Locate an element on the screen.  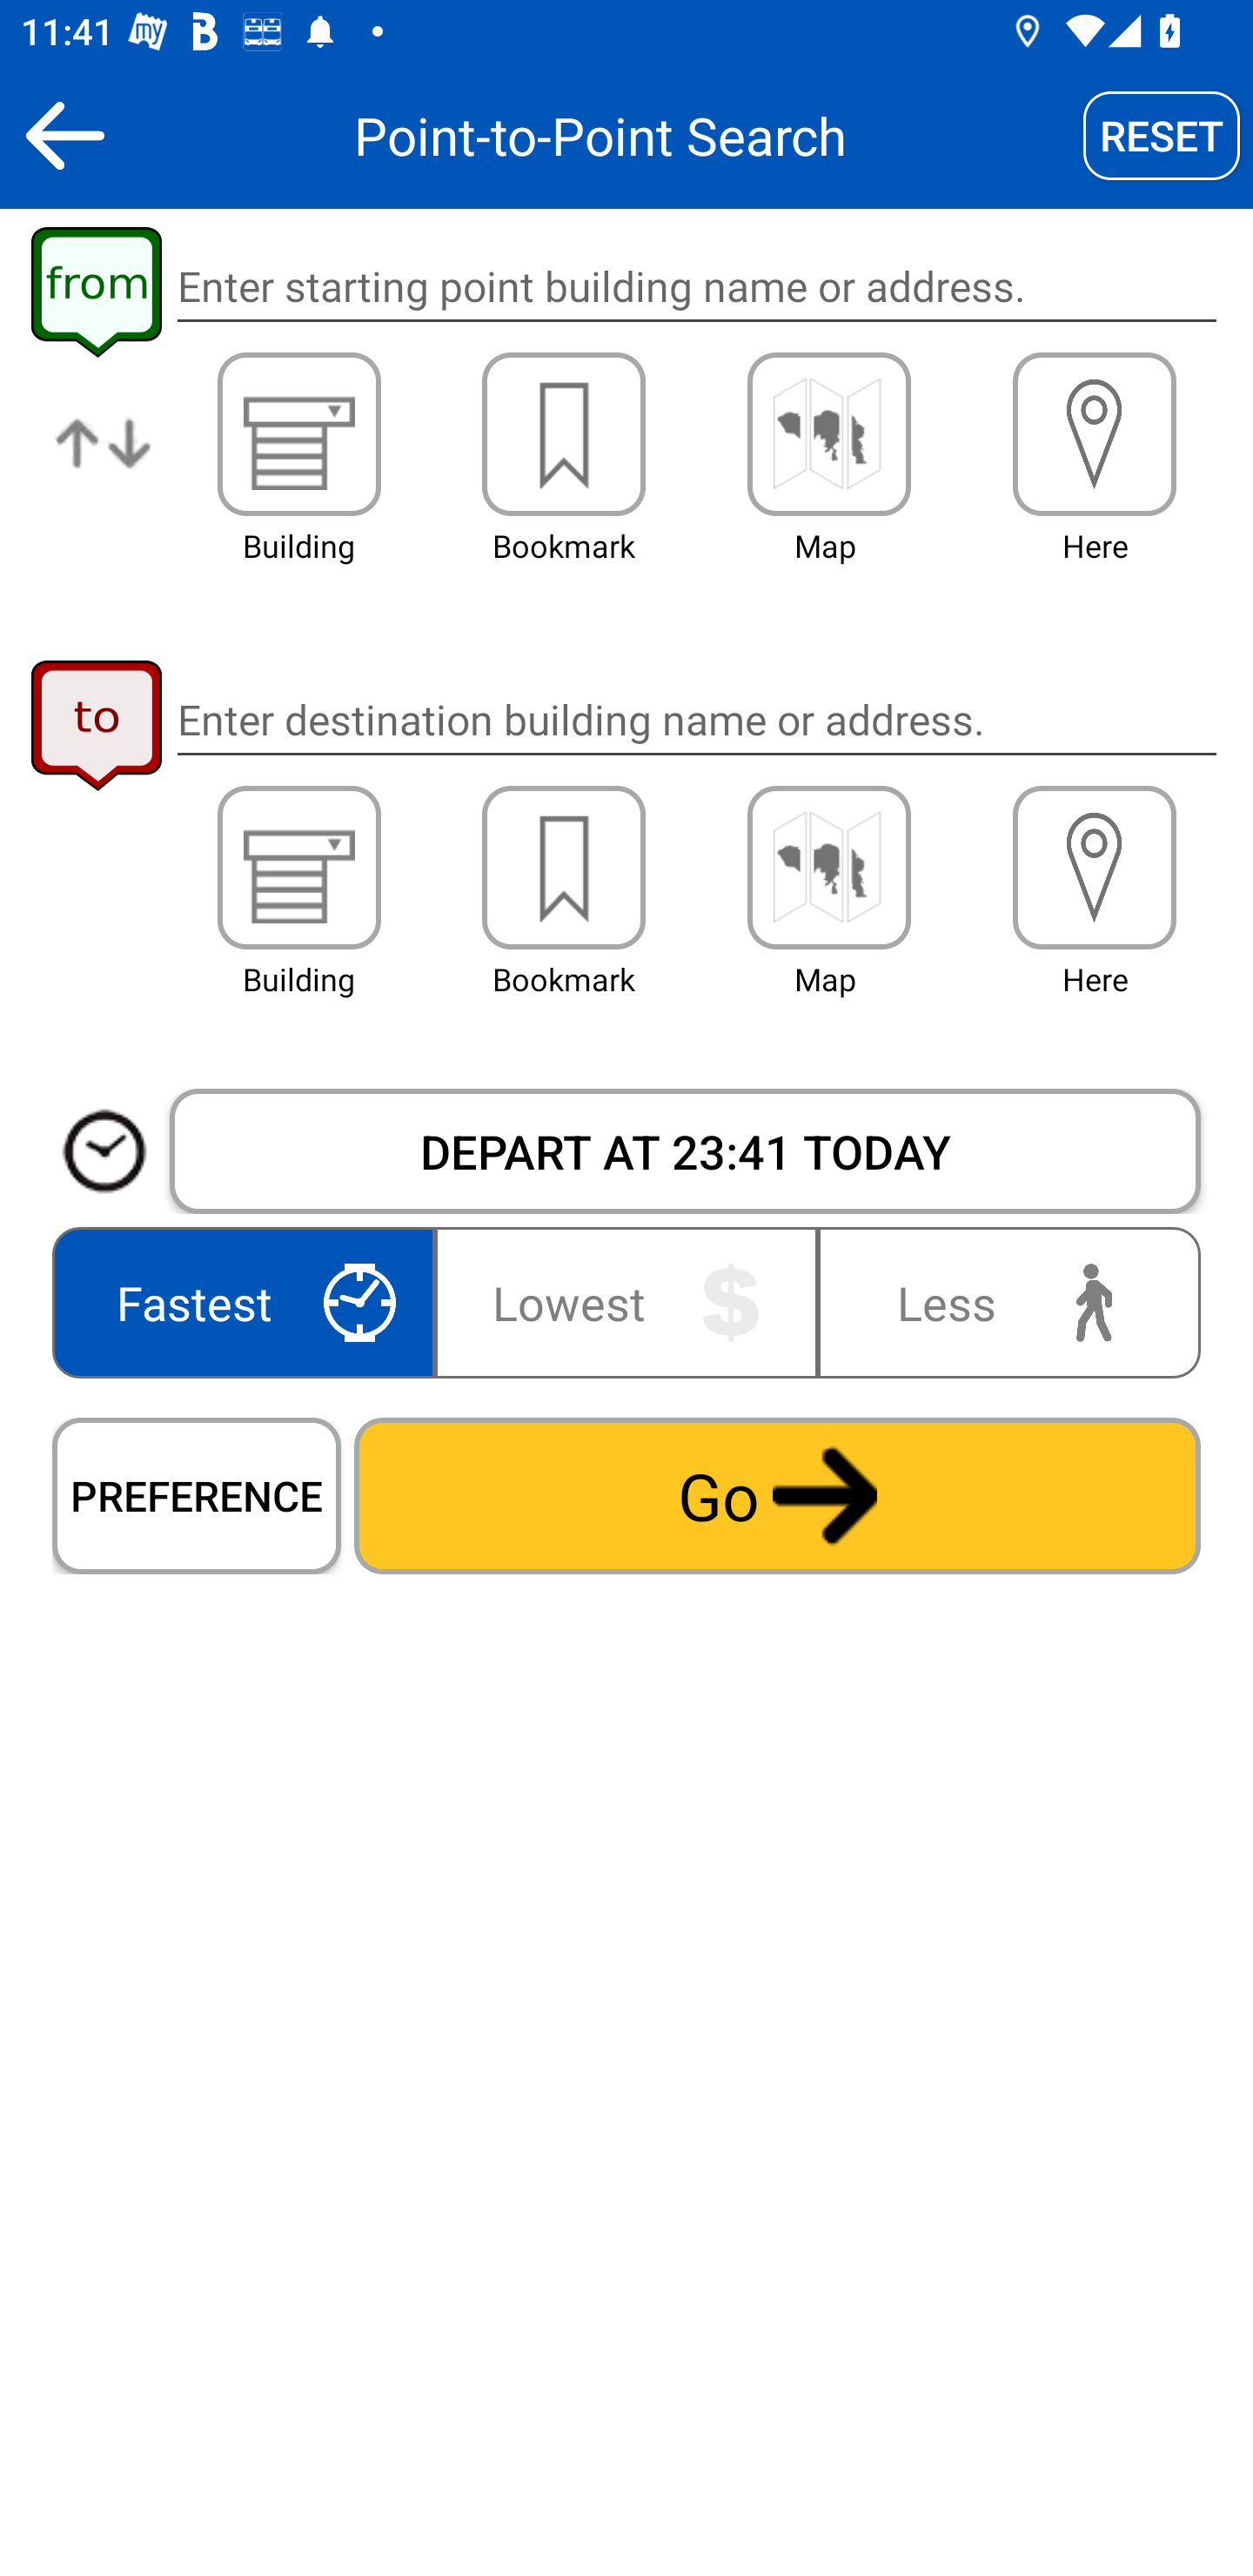
Bookmarks is located at coordinates (564, 868).